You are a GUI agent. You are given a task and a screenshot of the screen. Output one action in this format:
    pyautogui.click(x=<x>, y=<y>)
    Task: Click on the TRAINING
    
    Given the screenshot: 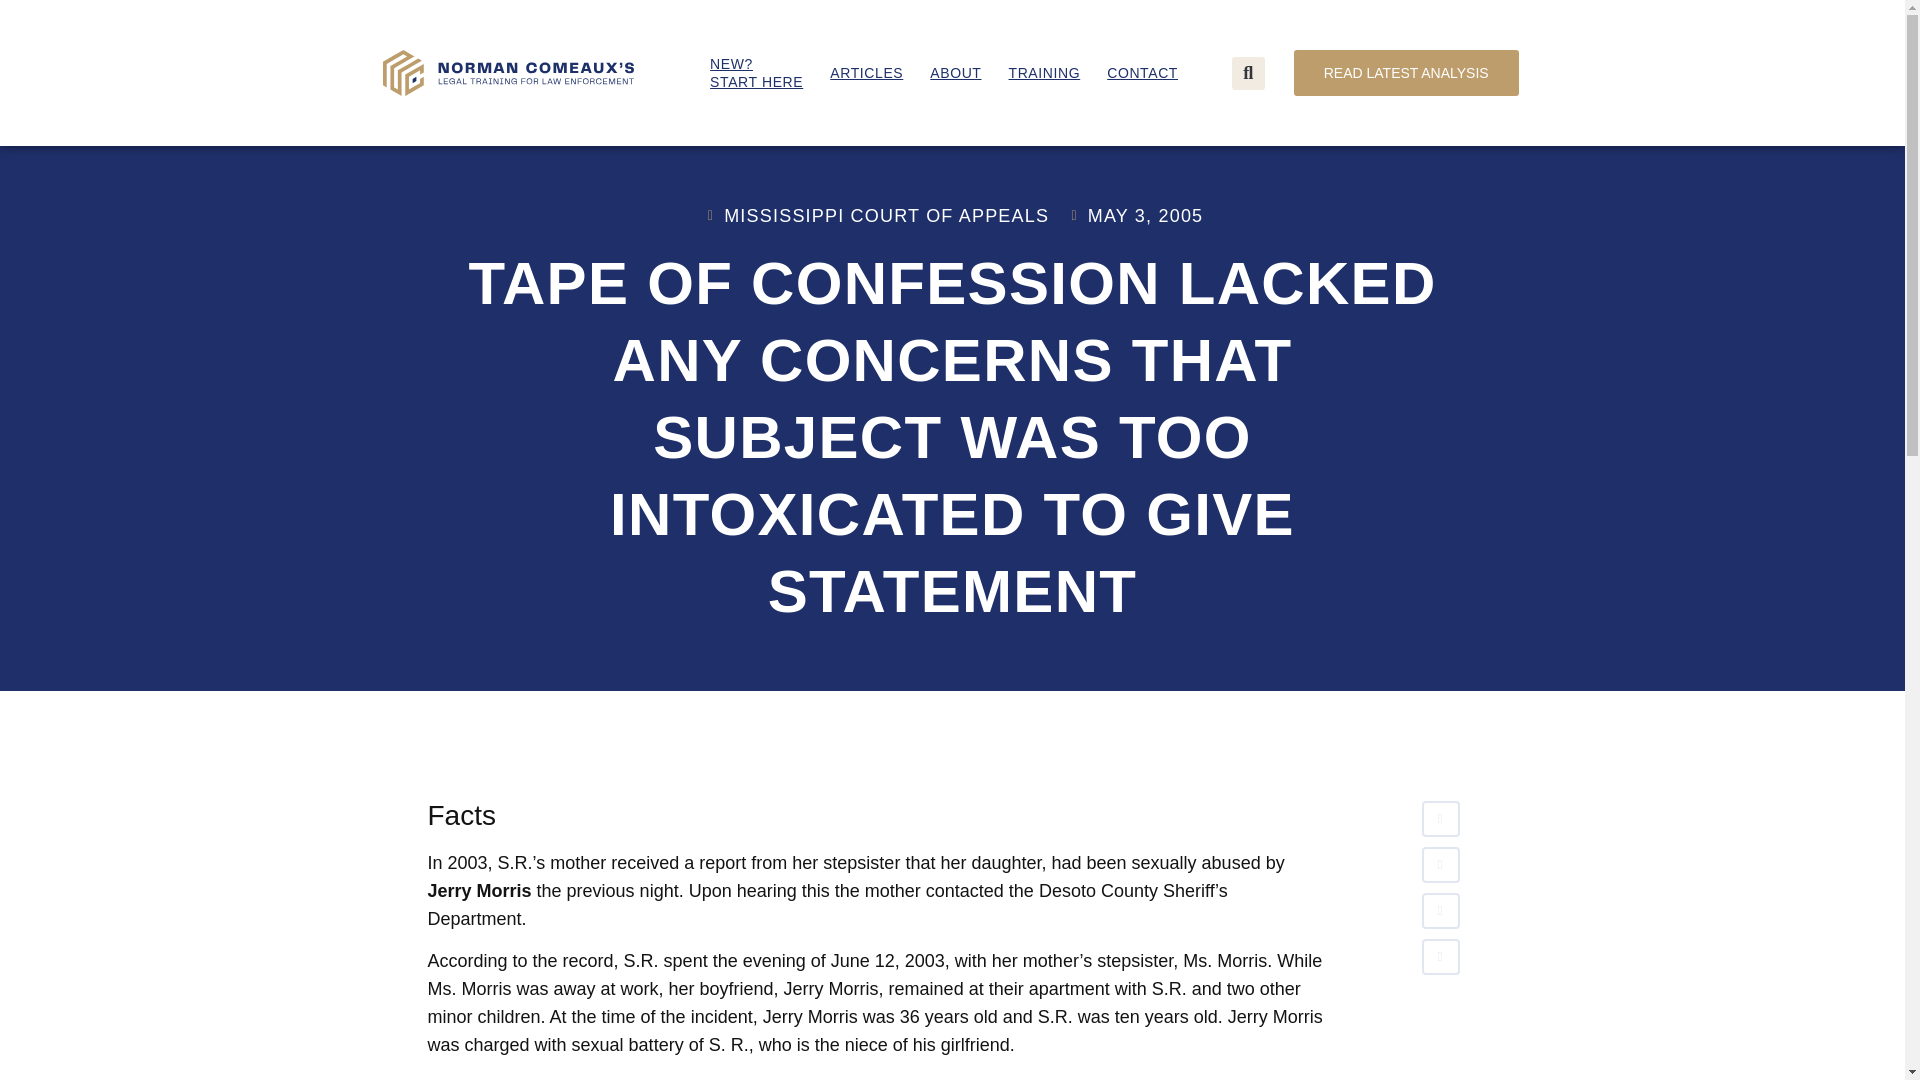 What is the action you would take?
    pyautogui.click(x=1044, y=72)
    